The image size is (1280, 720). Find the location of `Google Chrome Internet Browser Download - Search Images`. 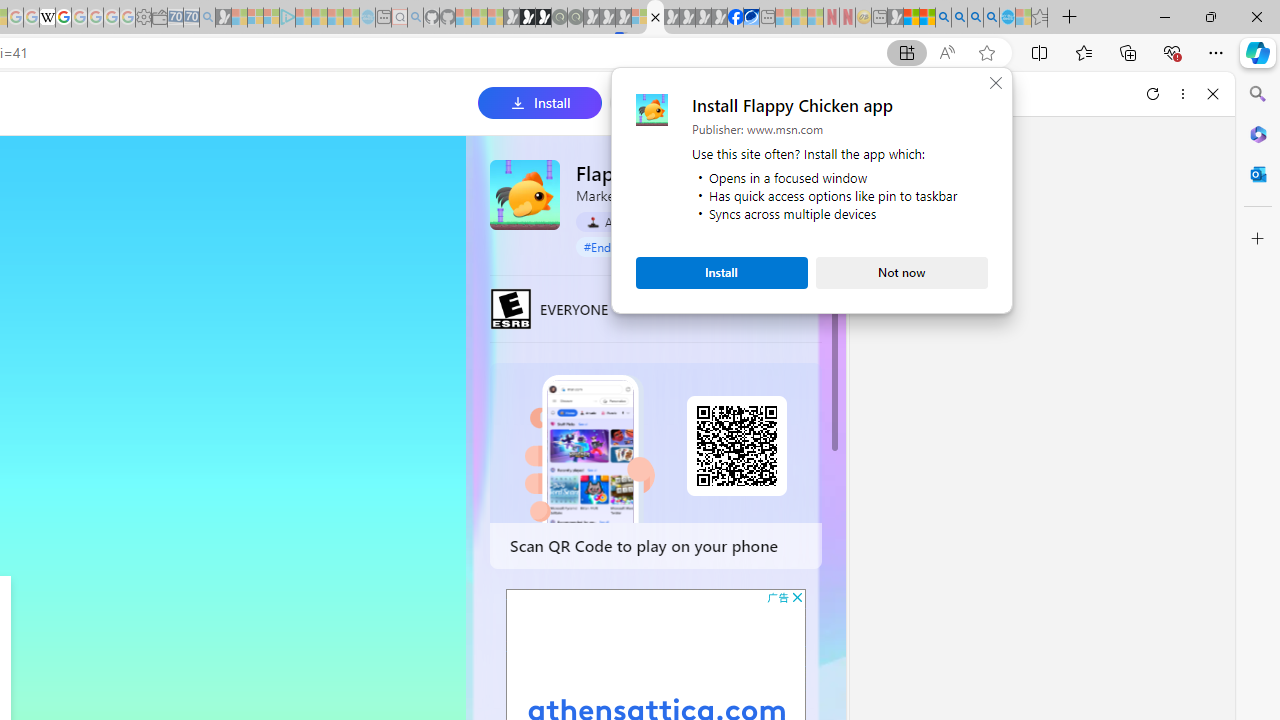

Google Chrome Internet Browser Download - Search Images is located at coordinates (992, 18).